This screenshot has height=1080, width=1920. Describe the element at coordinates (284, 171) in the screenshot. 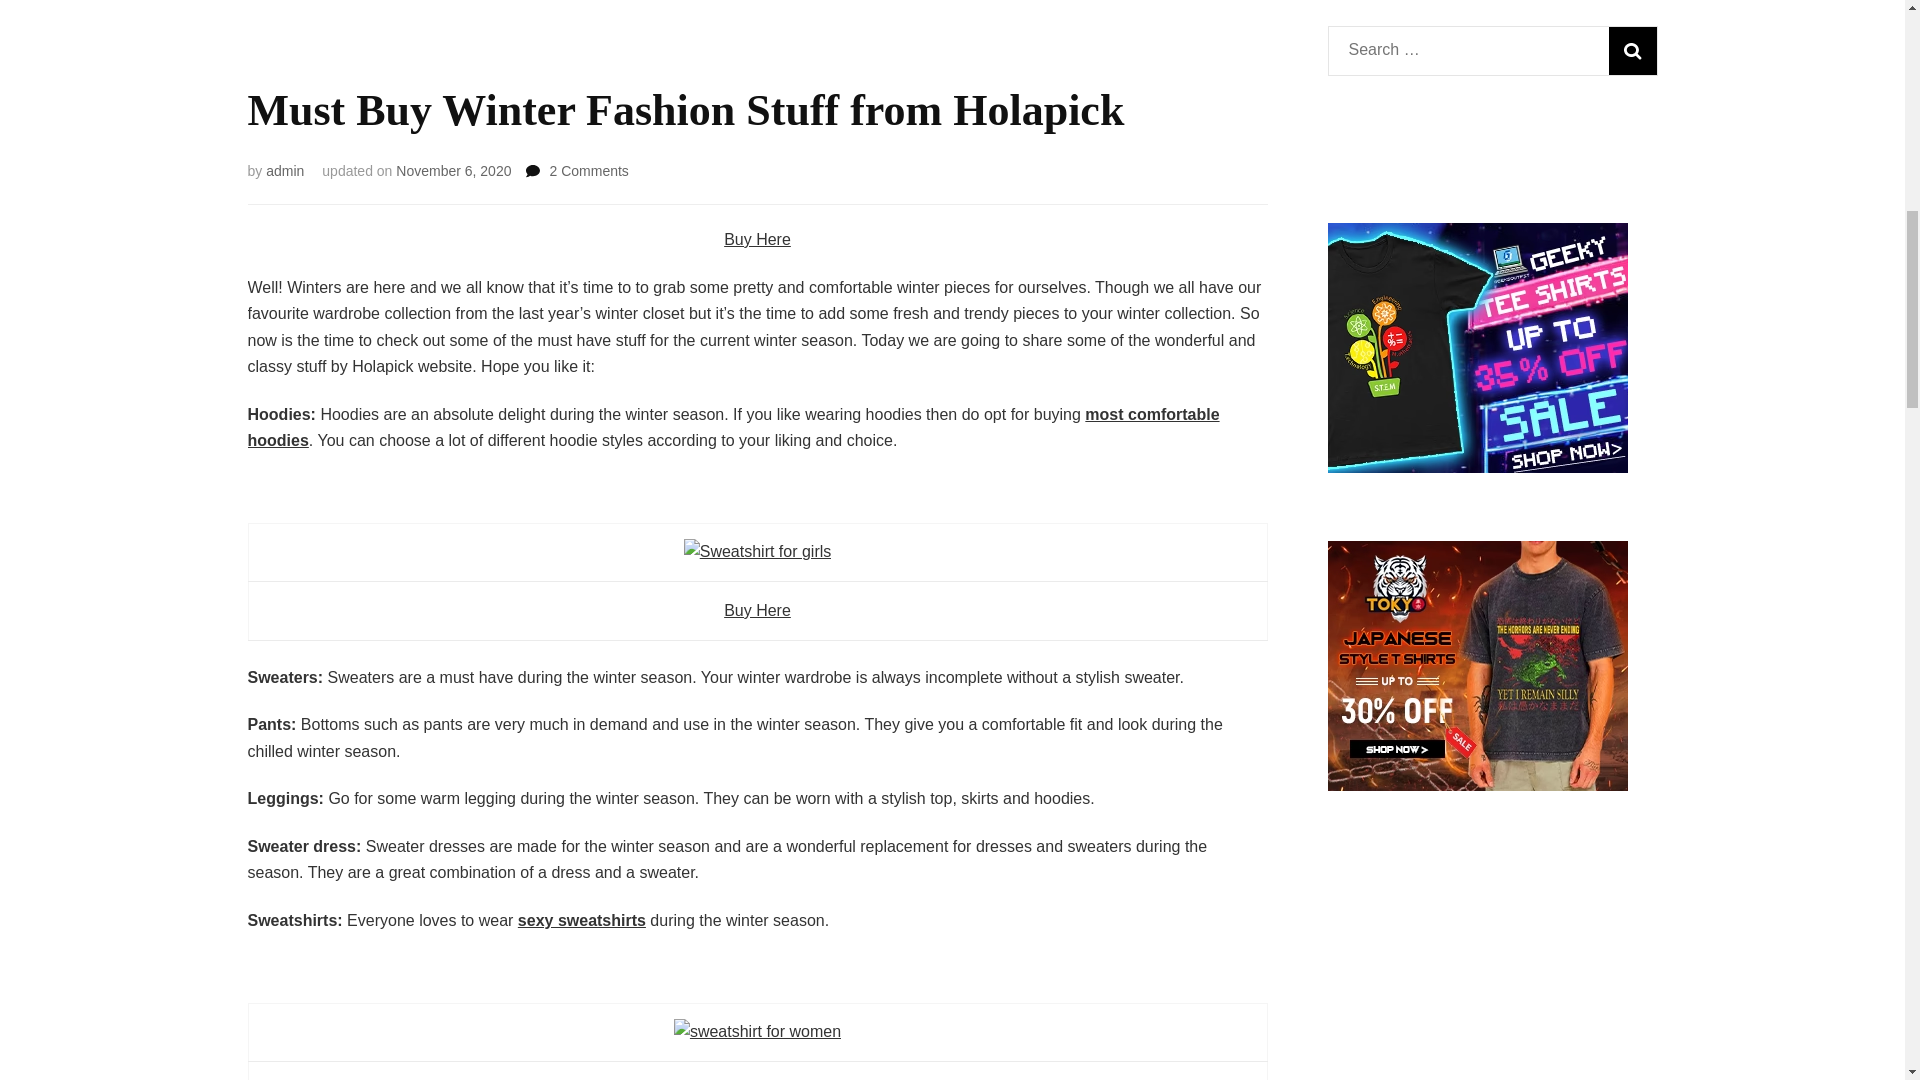

I see `Sweatshirt for girls` at that location.